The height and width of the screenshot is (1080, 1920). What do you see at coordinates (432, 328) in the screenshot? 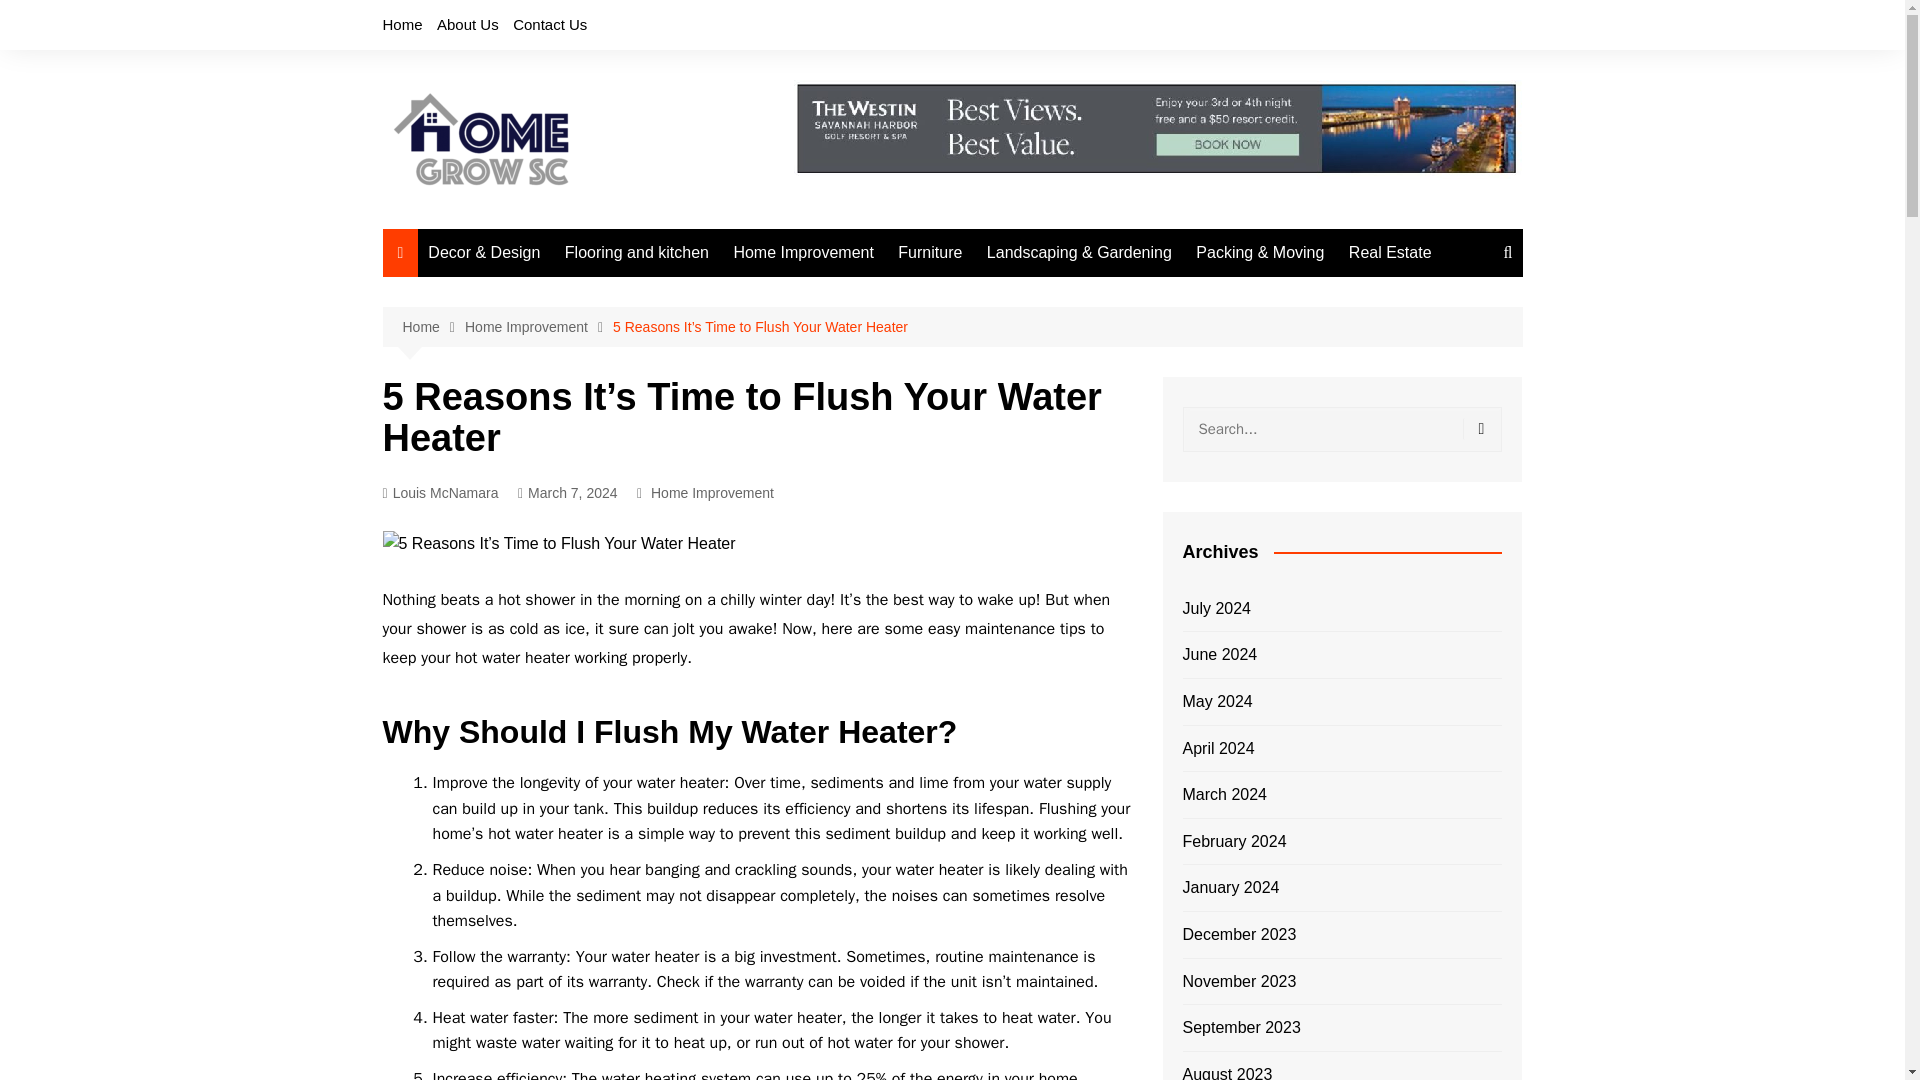
I see `Home` at bounding box center [432, 328].